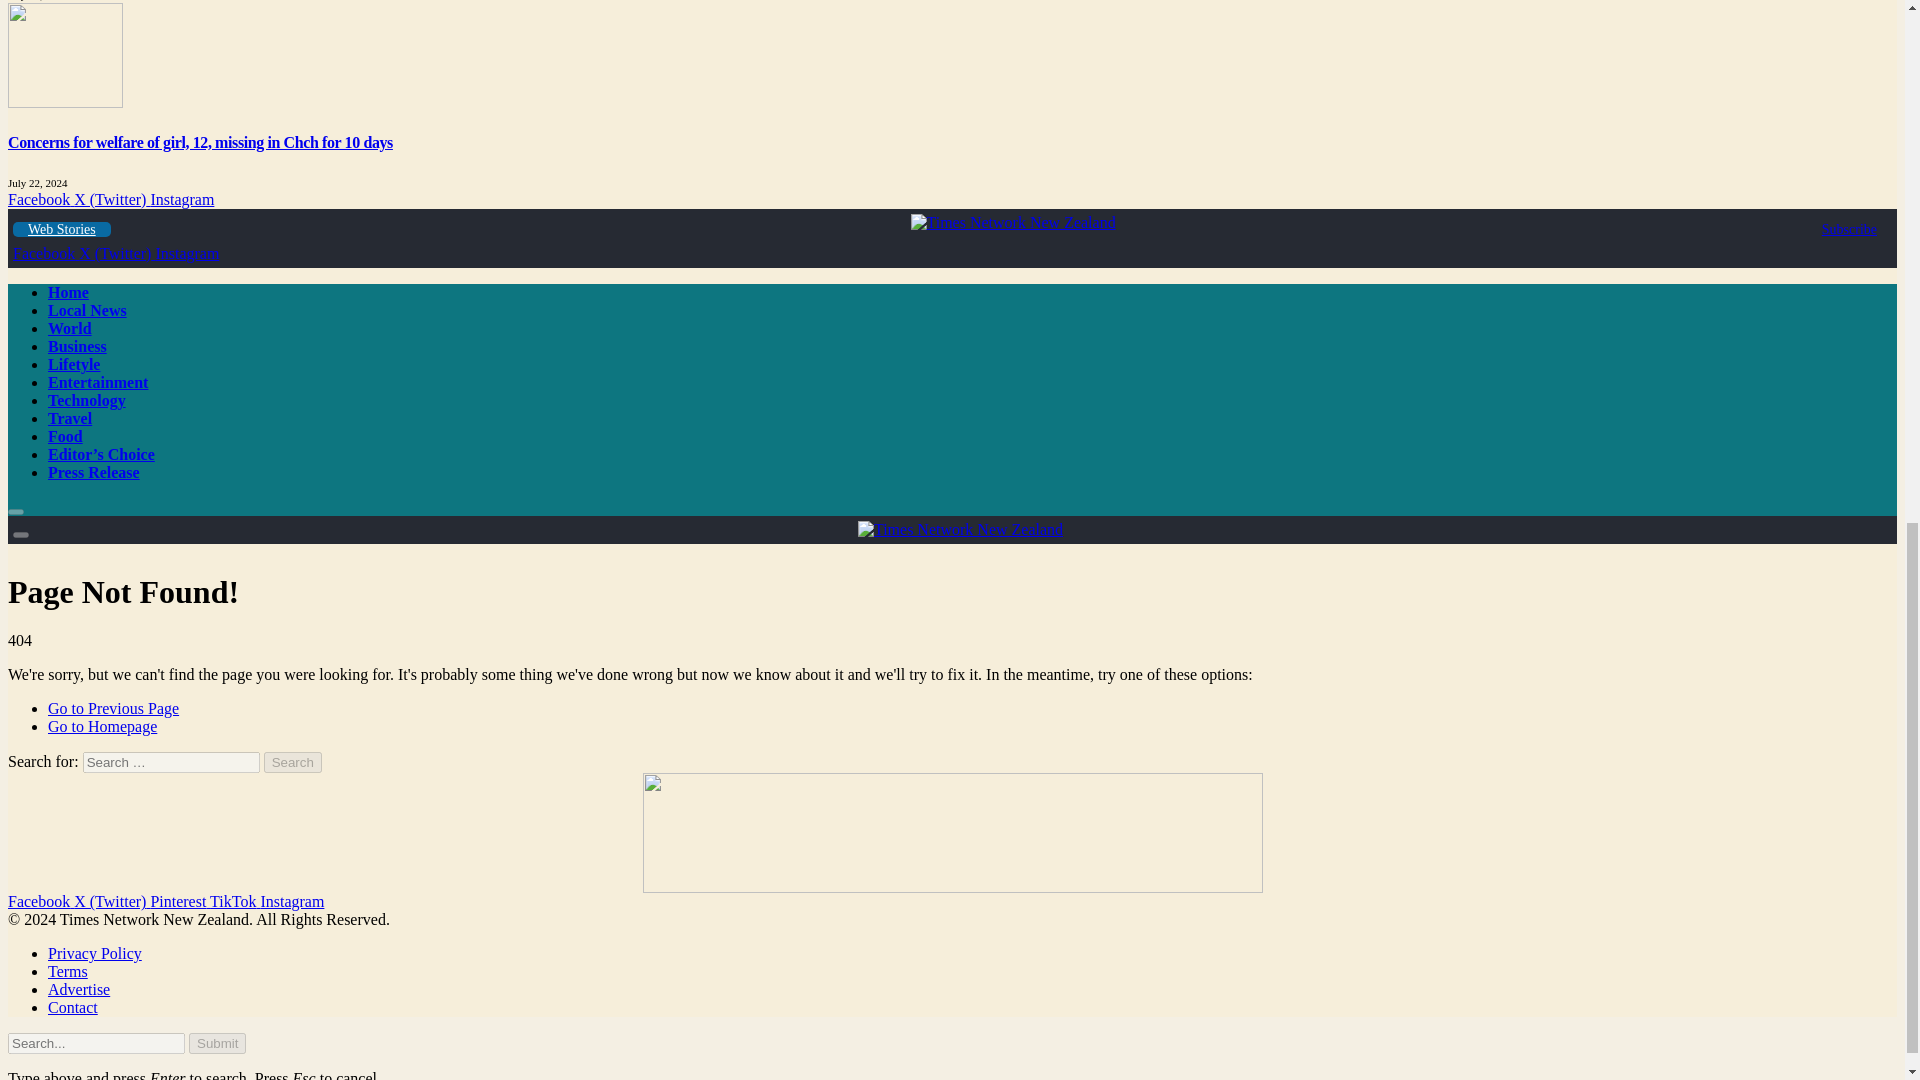  Describe the element at coordinates (960, 528) in the screenshot. I see `Times Network New Zealand` at that location.